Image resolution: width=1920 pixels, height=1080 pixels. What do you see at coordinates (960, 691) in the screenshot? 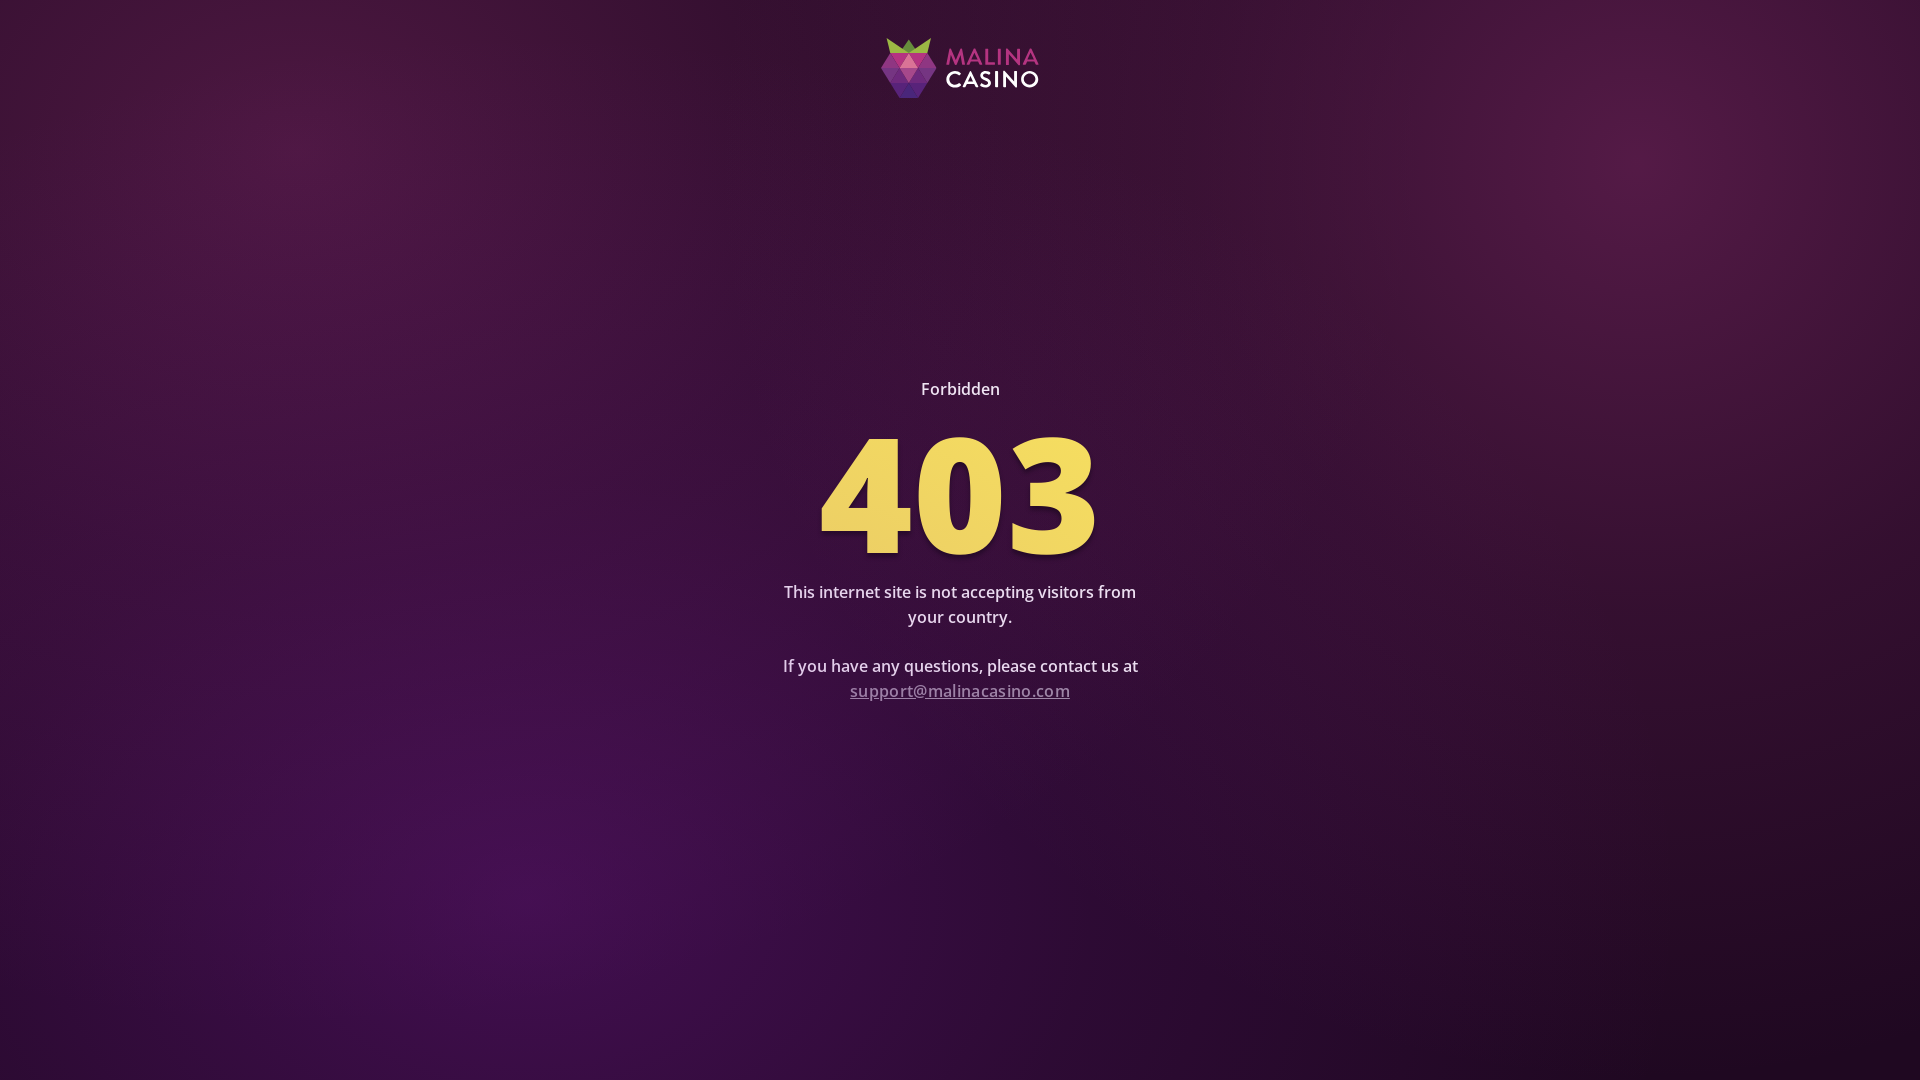
I see `support@malinacasino.com` at bounding box center [960, 691].